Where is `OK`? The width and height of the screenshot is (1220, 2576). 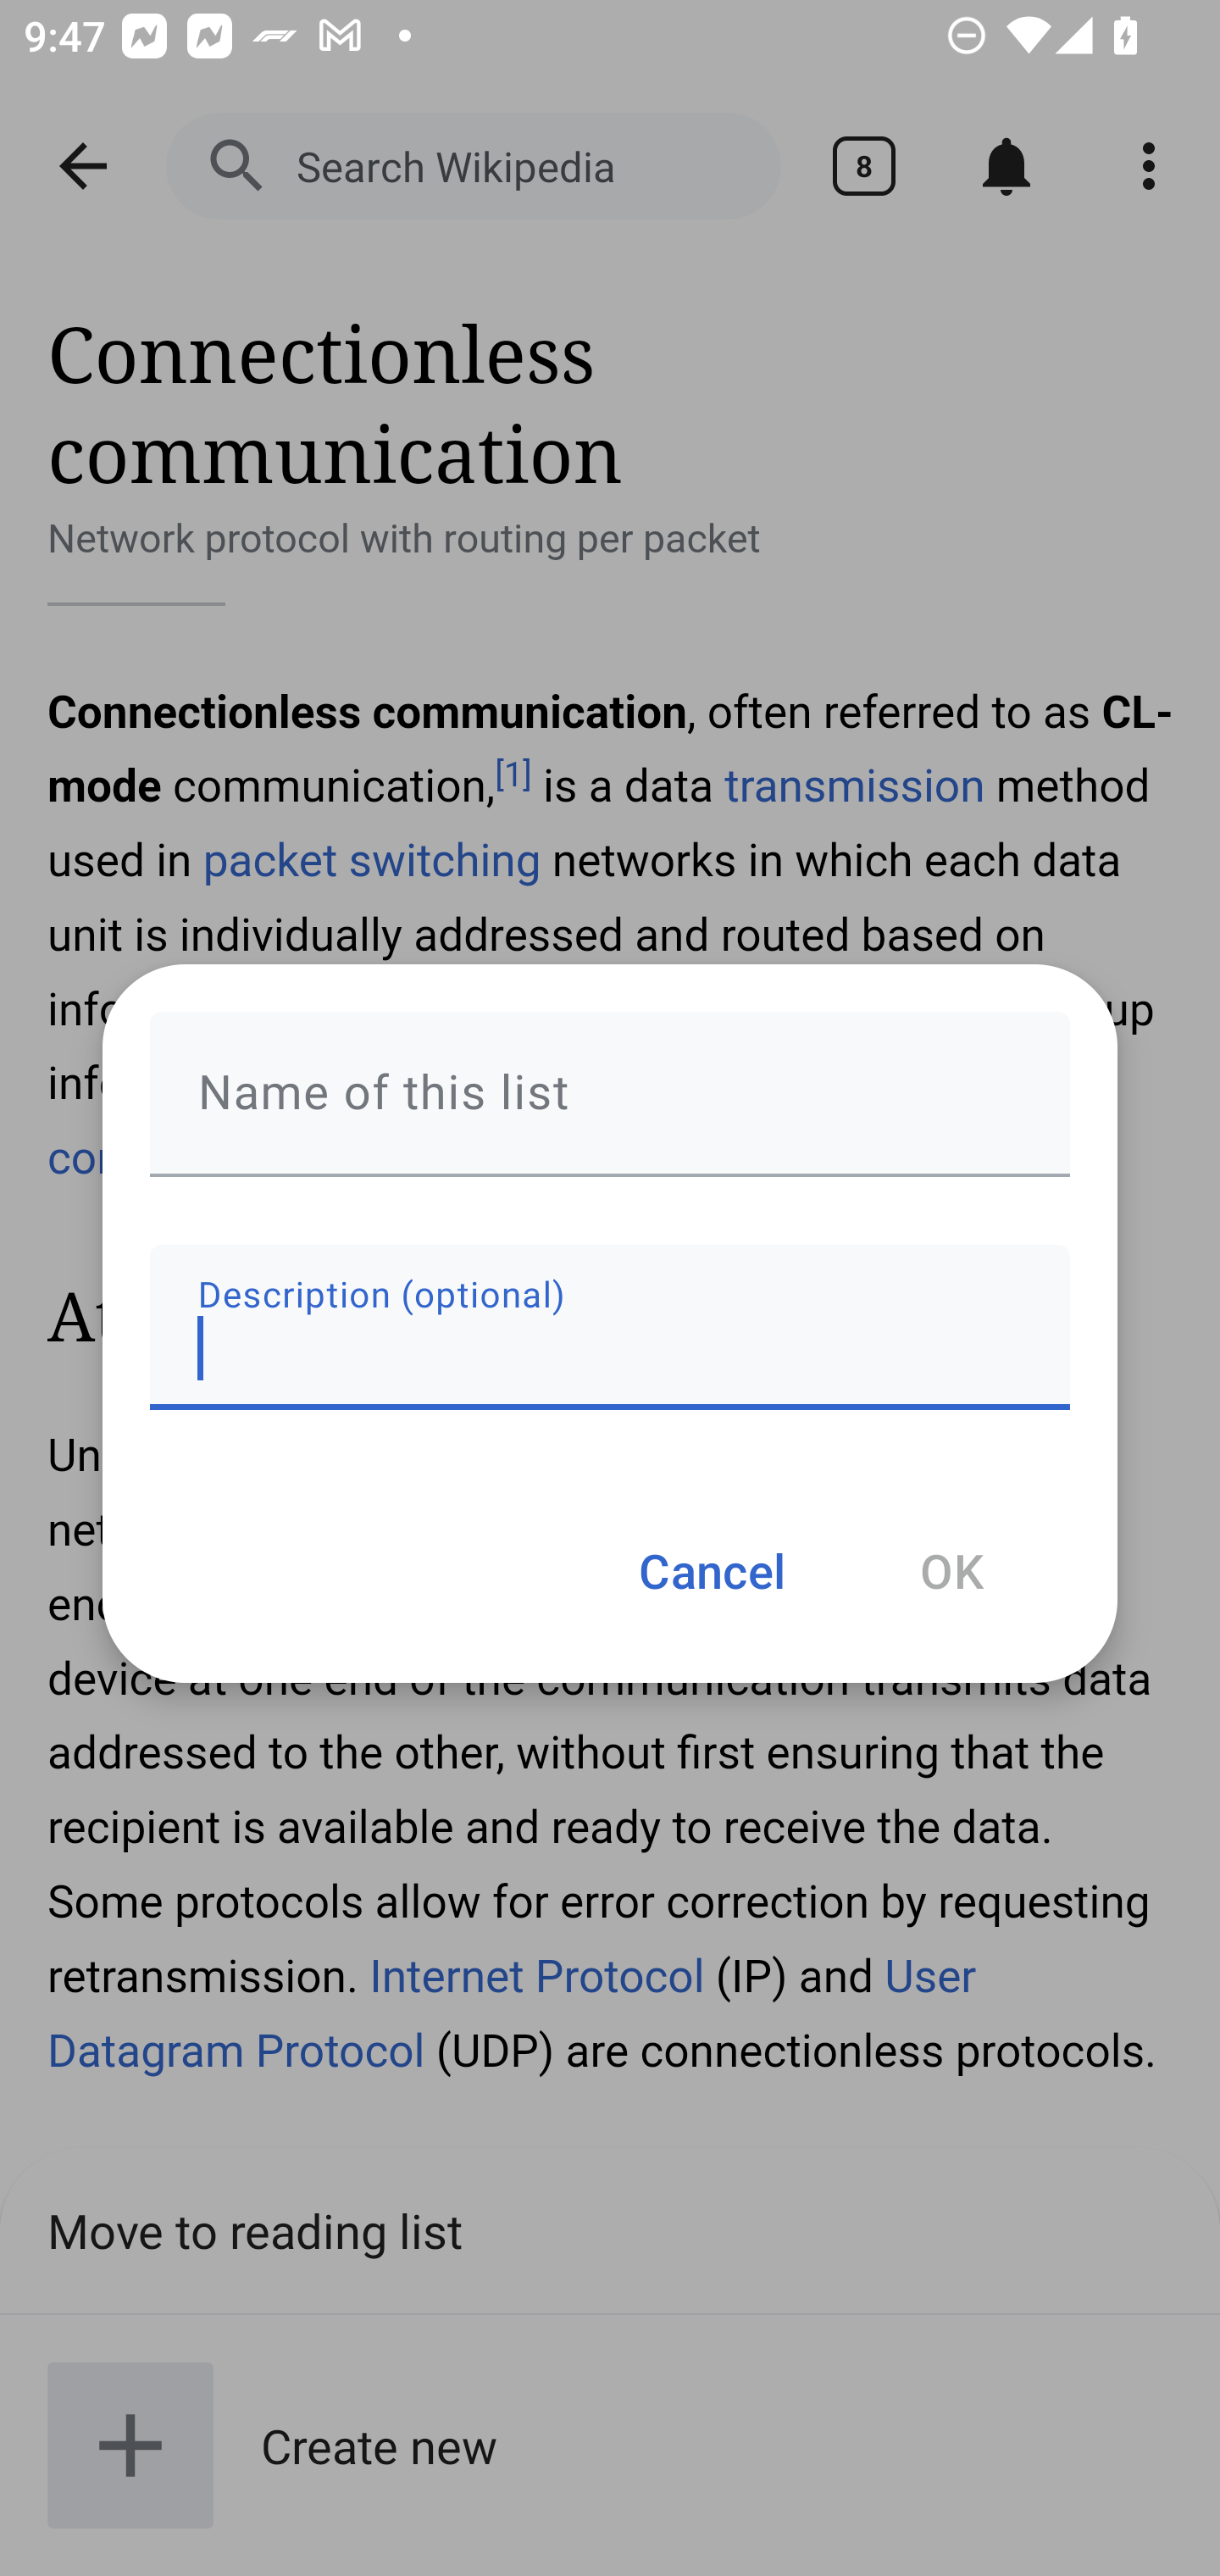 OK is located at coordinates (951, 1569).